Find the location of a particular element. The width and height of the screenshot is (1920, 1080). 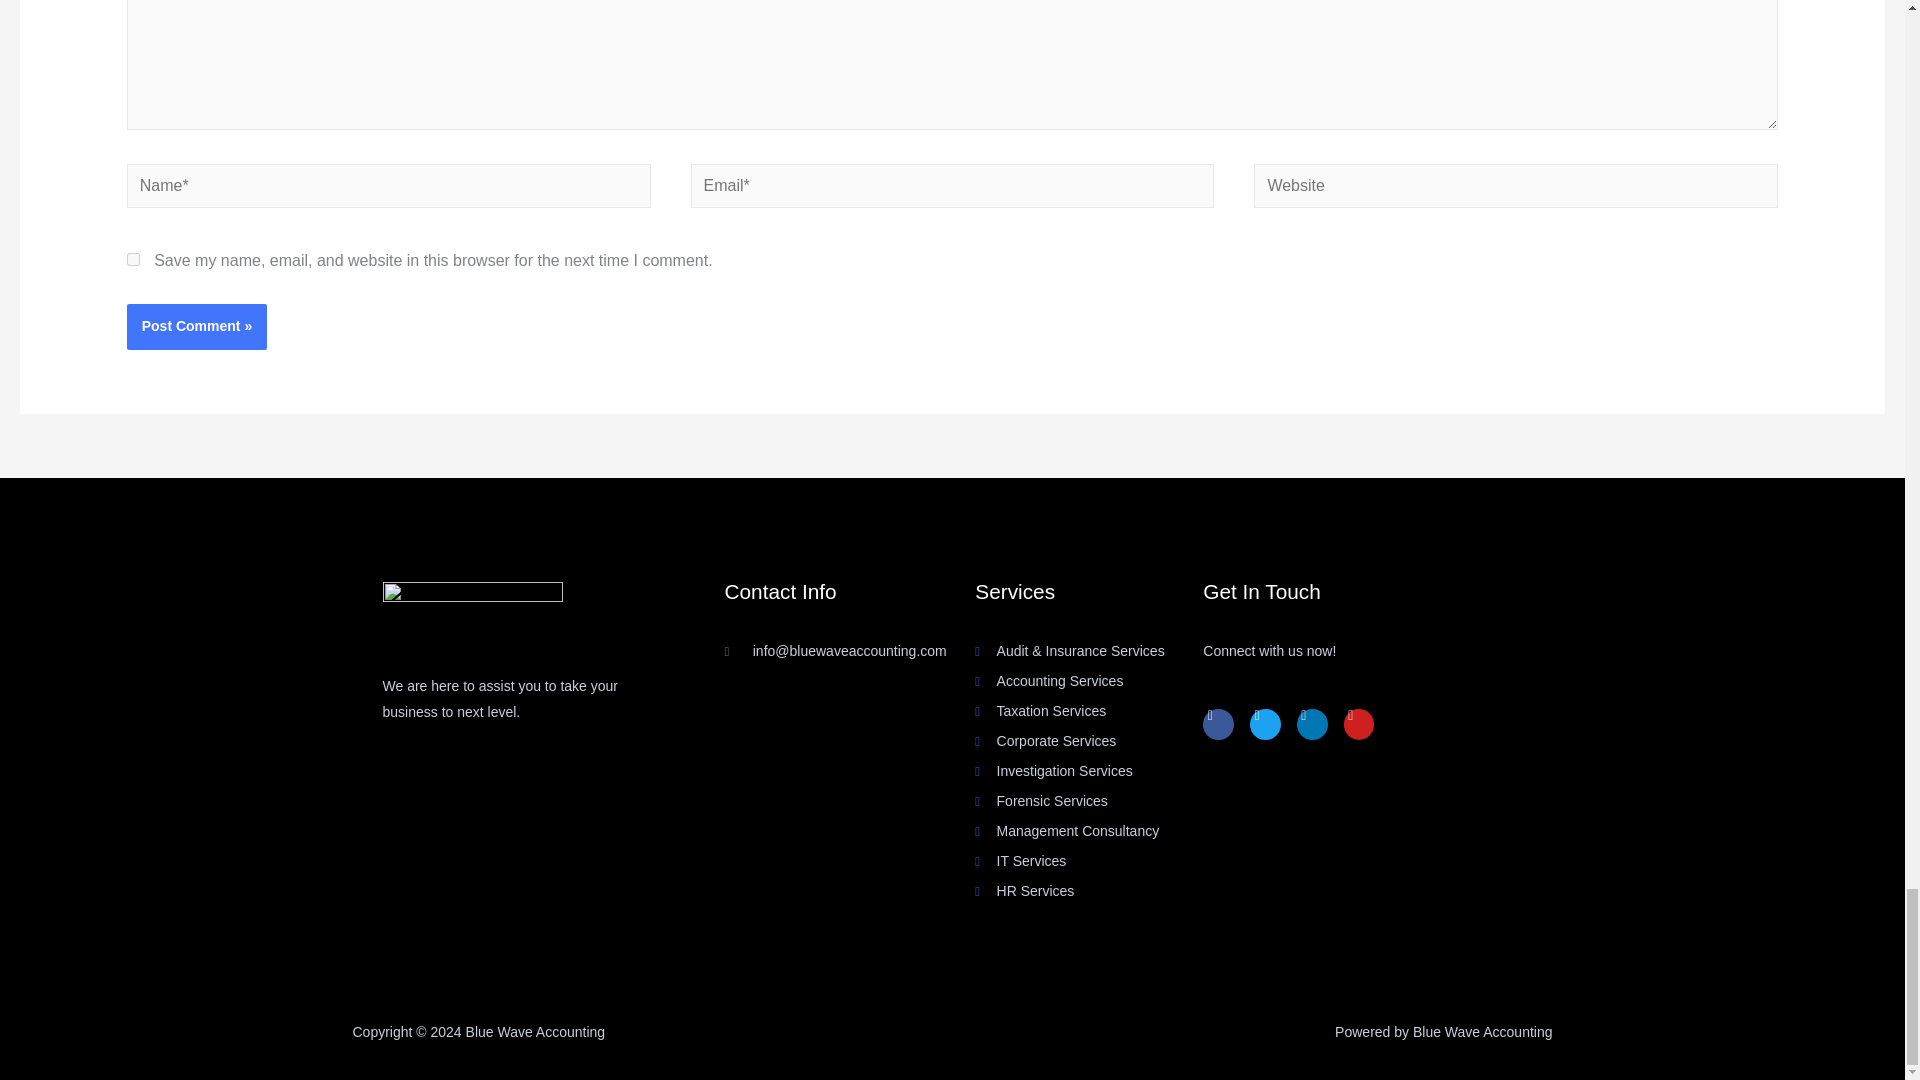

Management Consultancy is located at coordinates (1089, 831).